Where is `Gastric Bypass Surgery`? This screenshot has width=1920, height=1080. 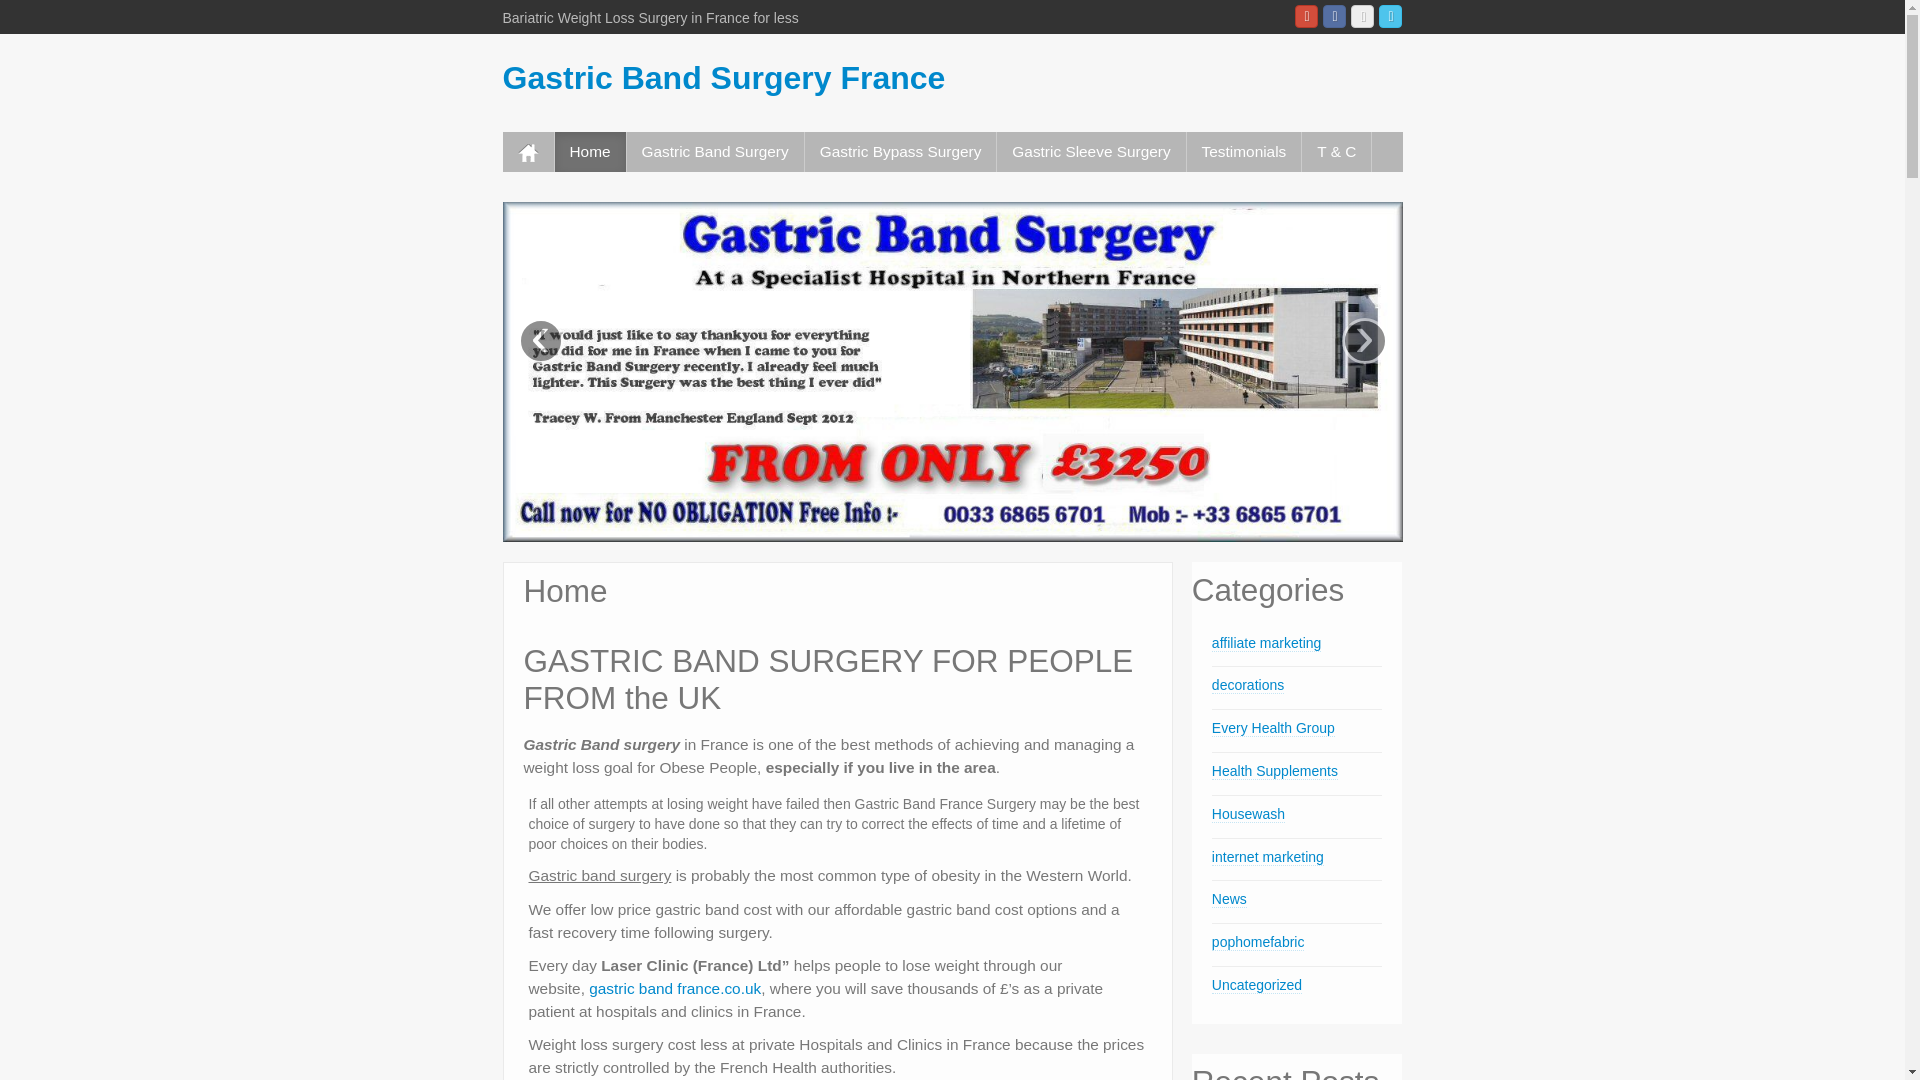 Gastric Bypass Surgery is located at coordinates (900, 151).